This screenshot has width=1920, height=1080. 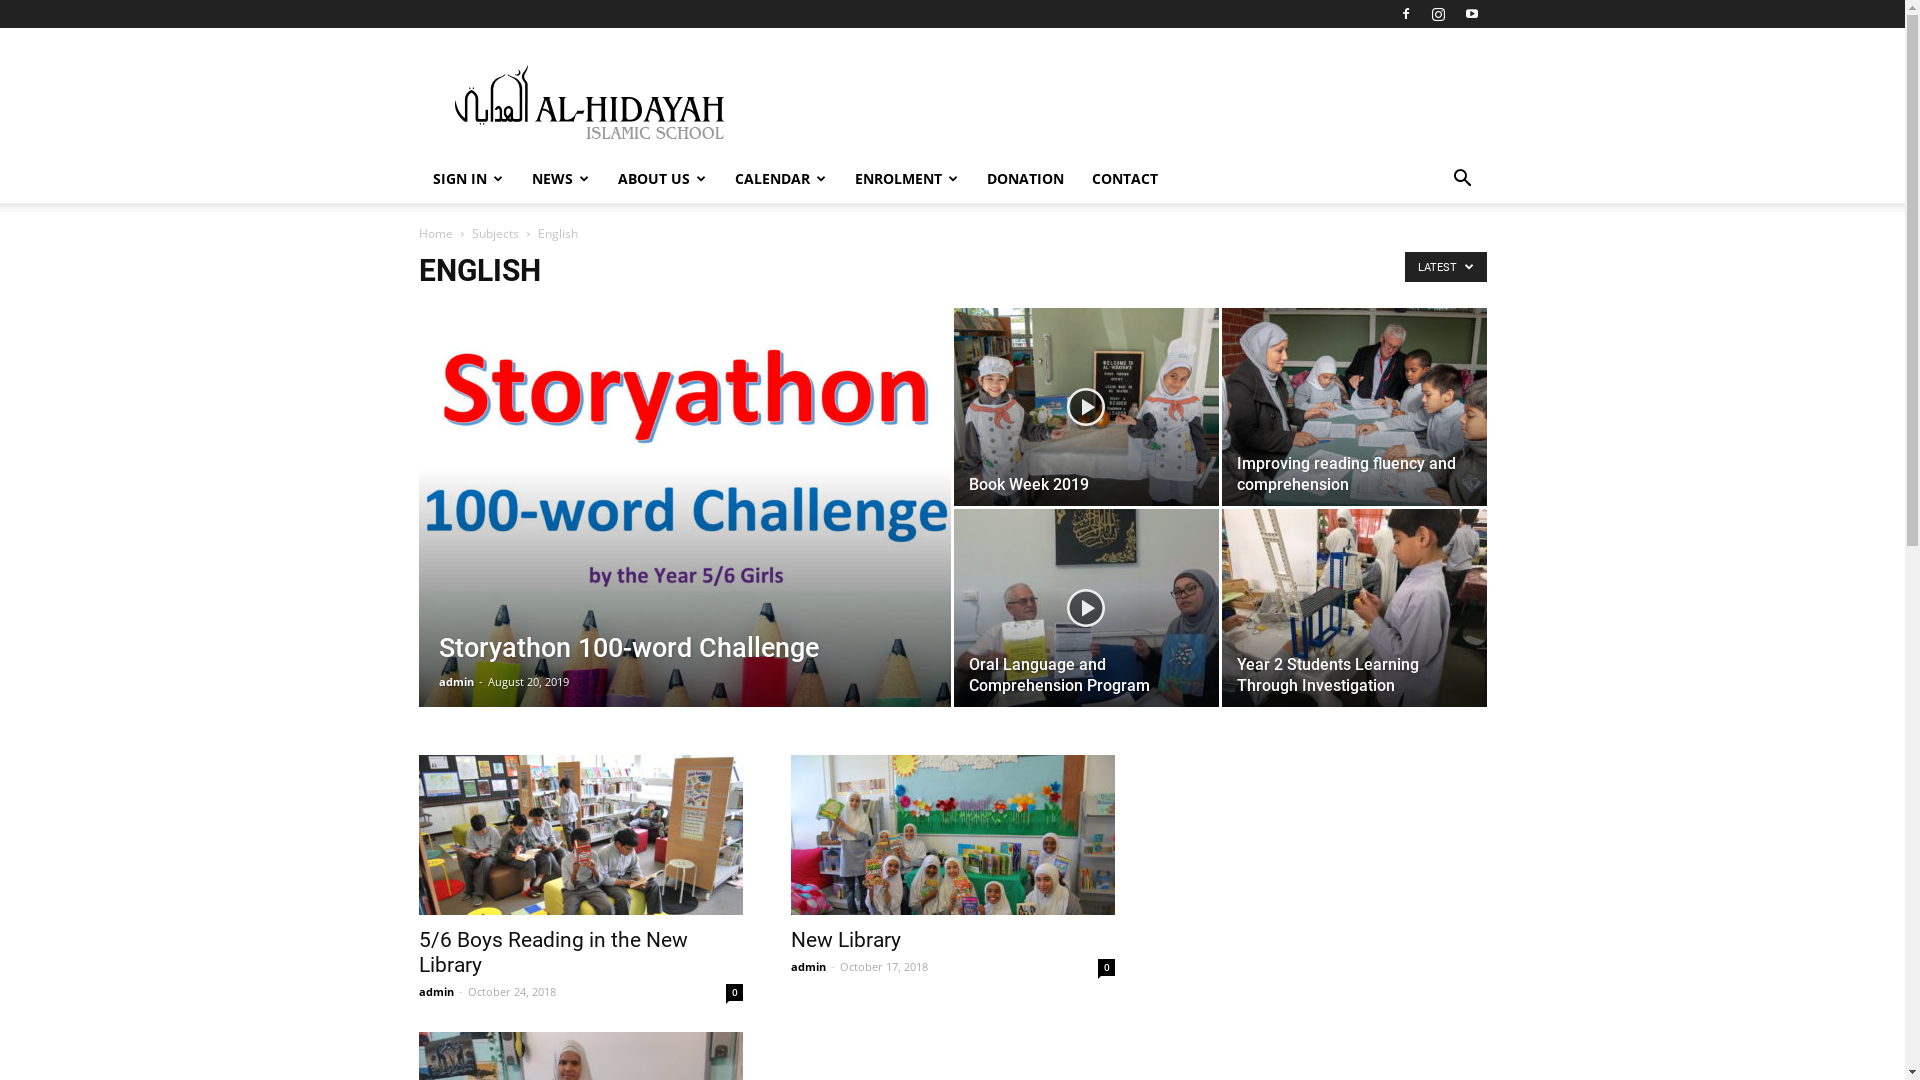 What do you see at coordinates (1405, 14) in the screenshot?
I see `Facebook` at bounding box center [1405, 14].